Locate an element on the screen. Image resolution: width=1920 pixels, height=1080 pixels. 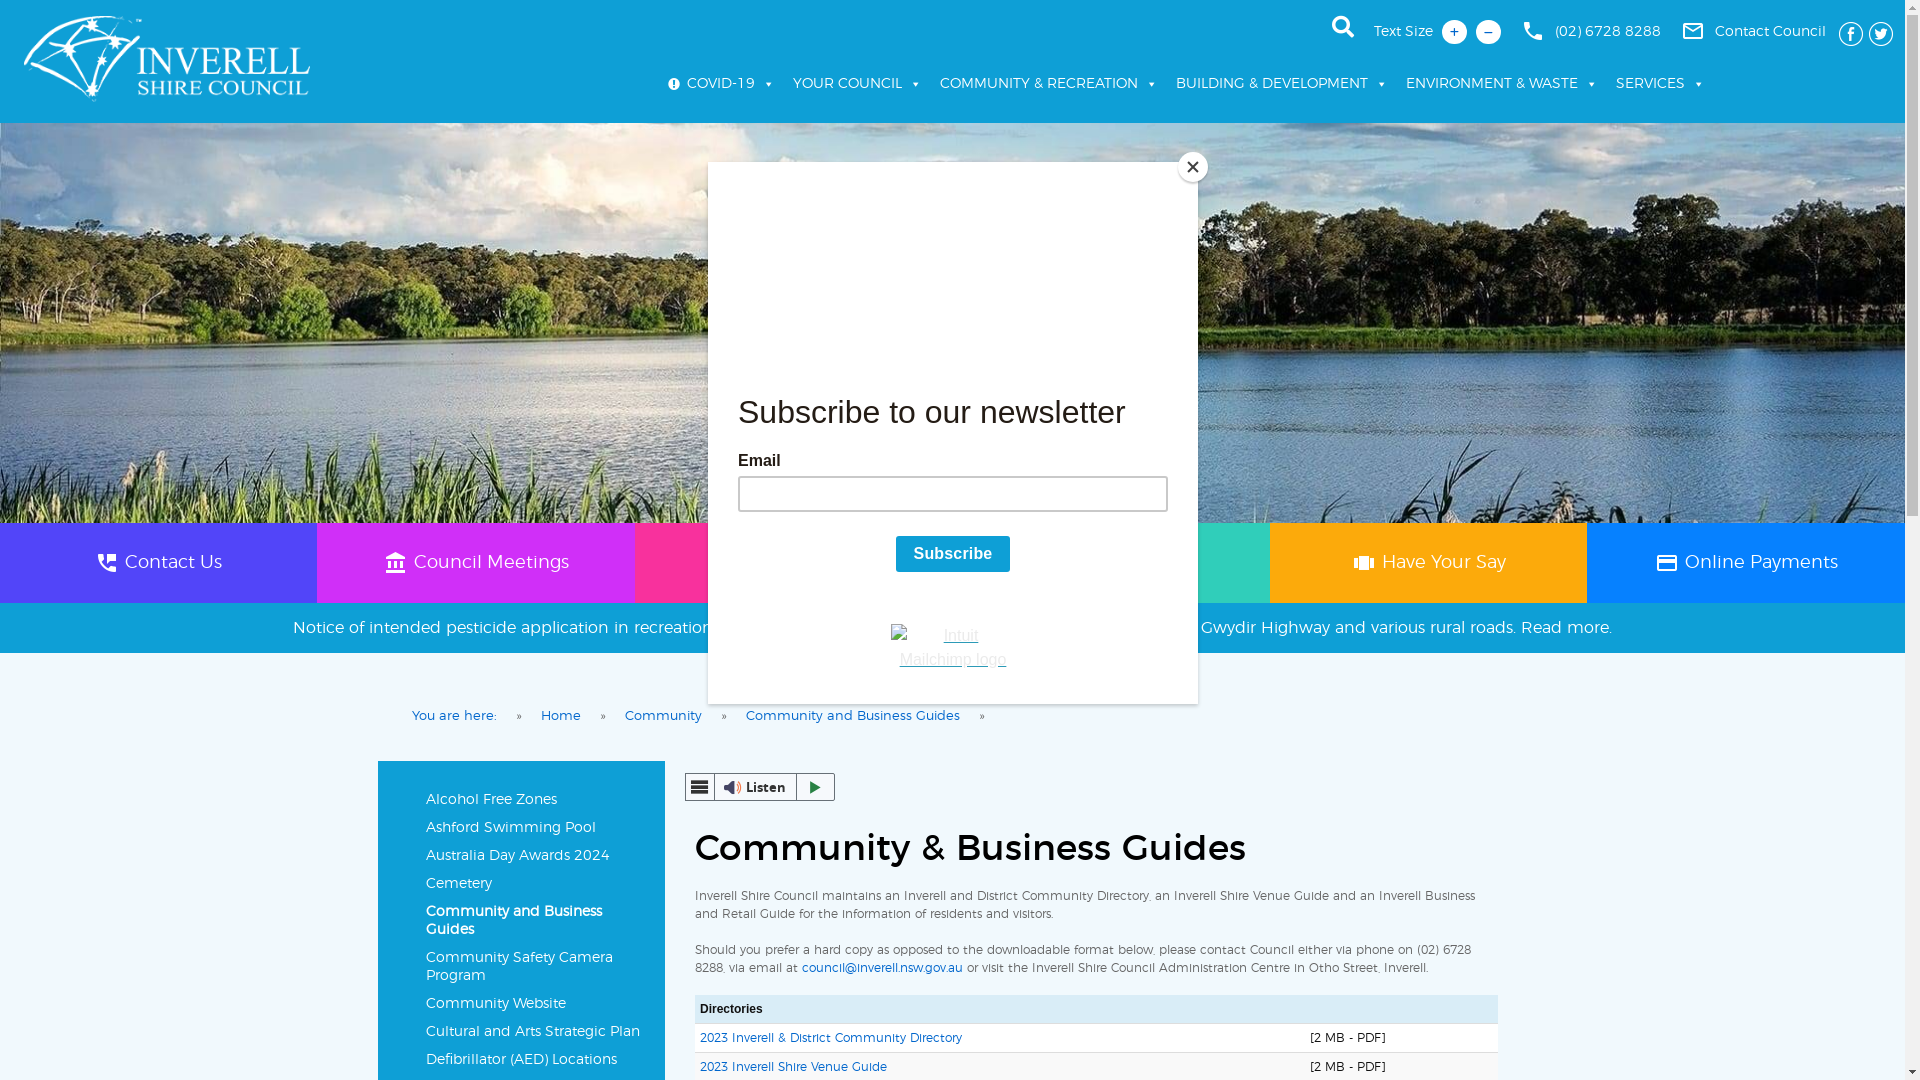
Australia Day Awards 2024 is located at coordinates (536, 856).